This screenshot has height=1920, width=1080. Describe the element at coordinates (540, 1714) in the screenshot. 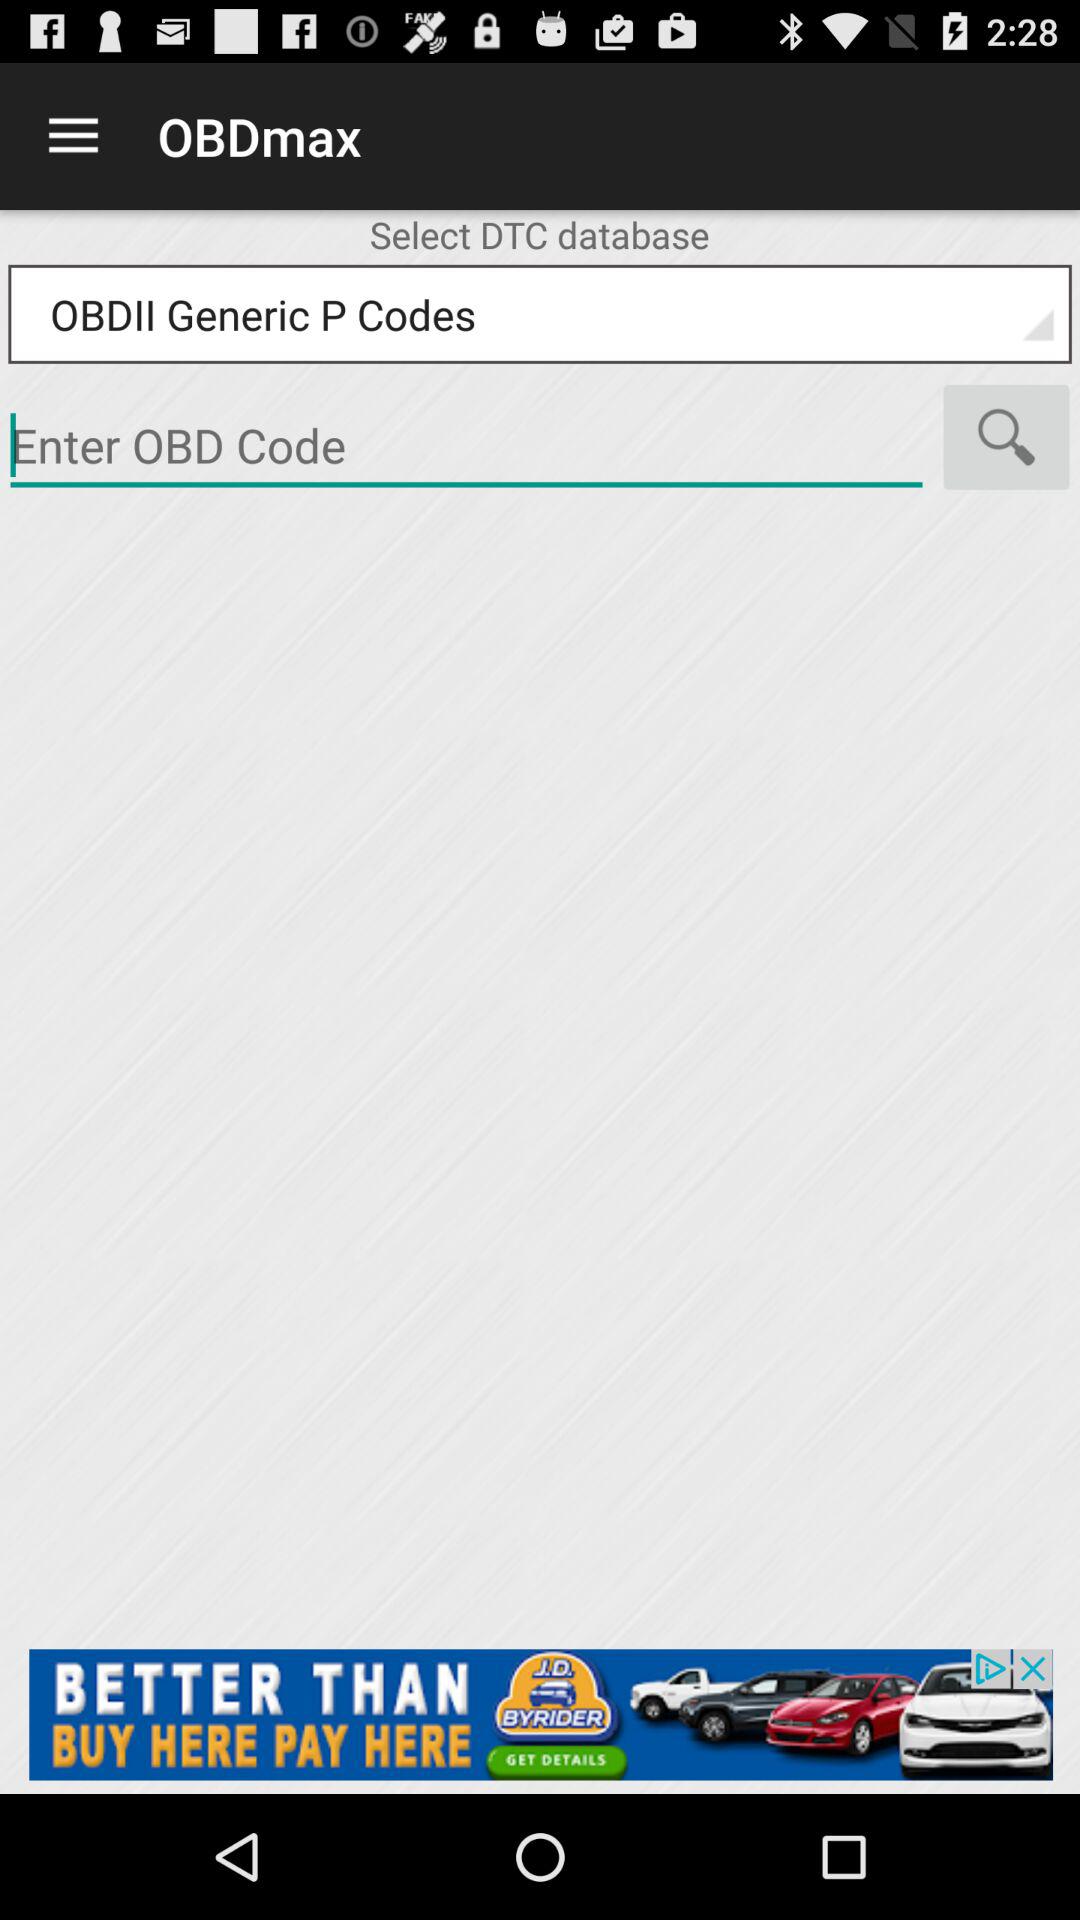

I see `advertisement click option` at that location.